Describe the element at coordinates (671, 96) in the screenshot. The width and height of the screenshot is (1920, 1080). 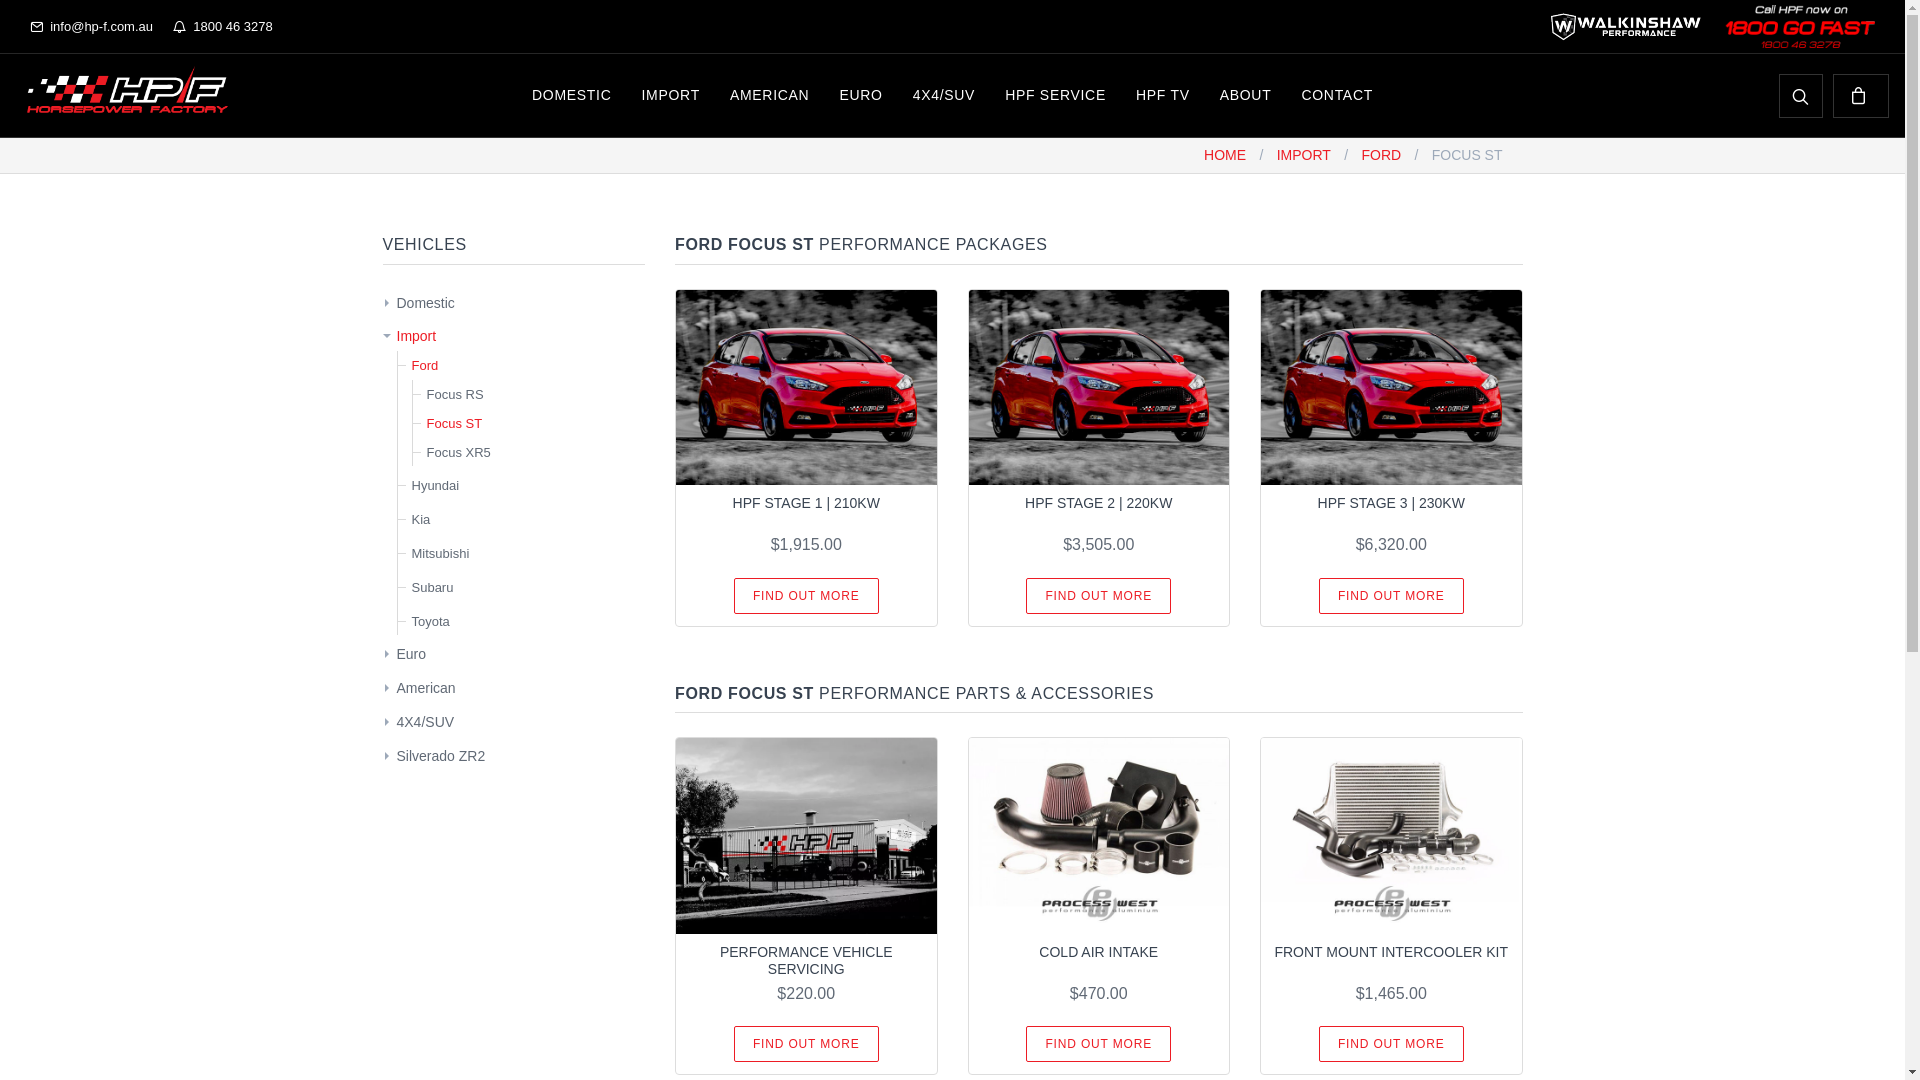
I see `IMPORT` at that location.